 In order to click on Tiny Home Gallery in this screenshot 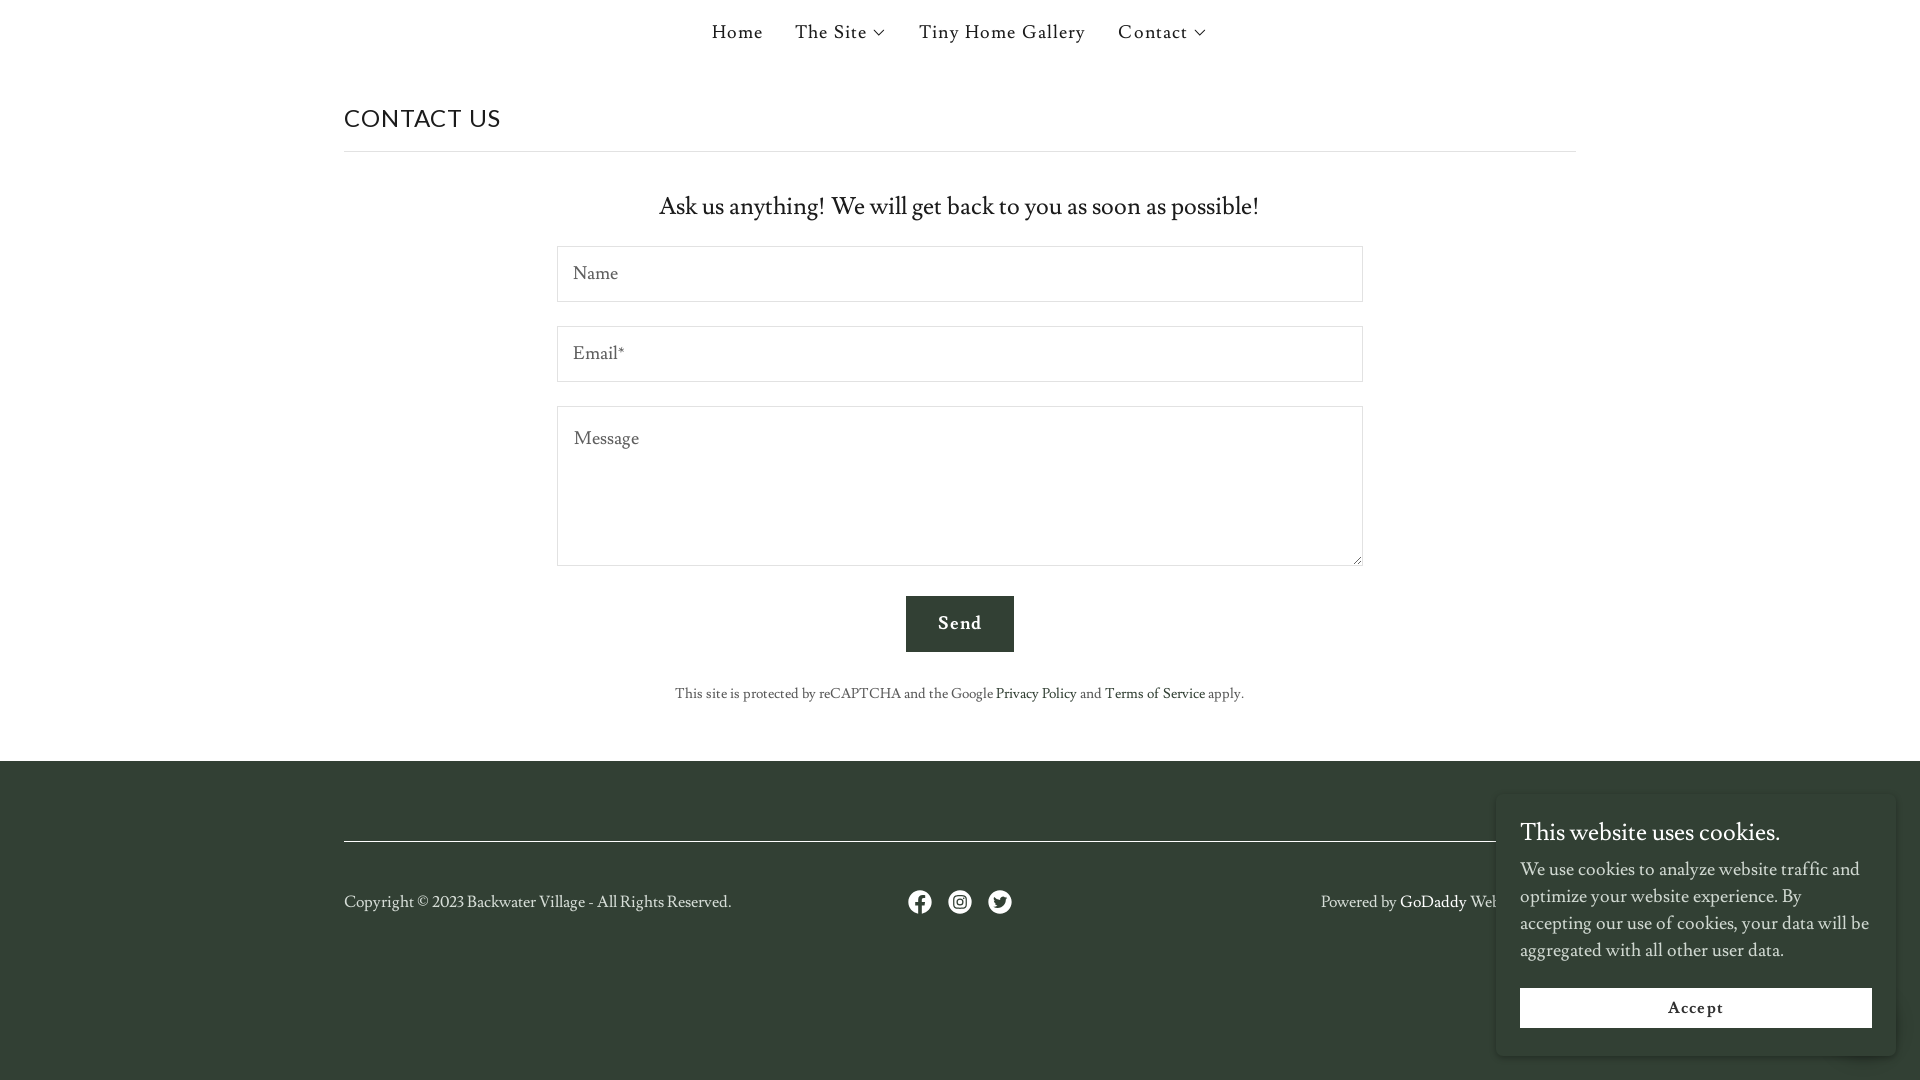, I will do `click(1002, 33)`.